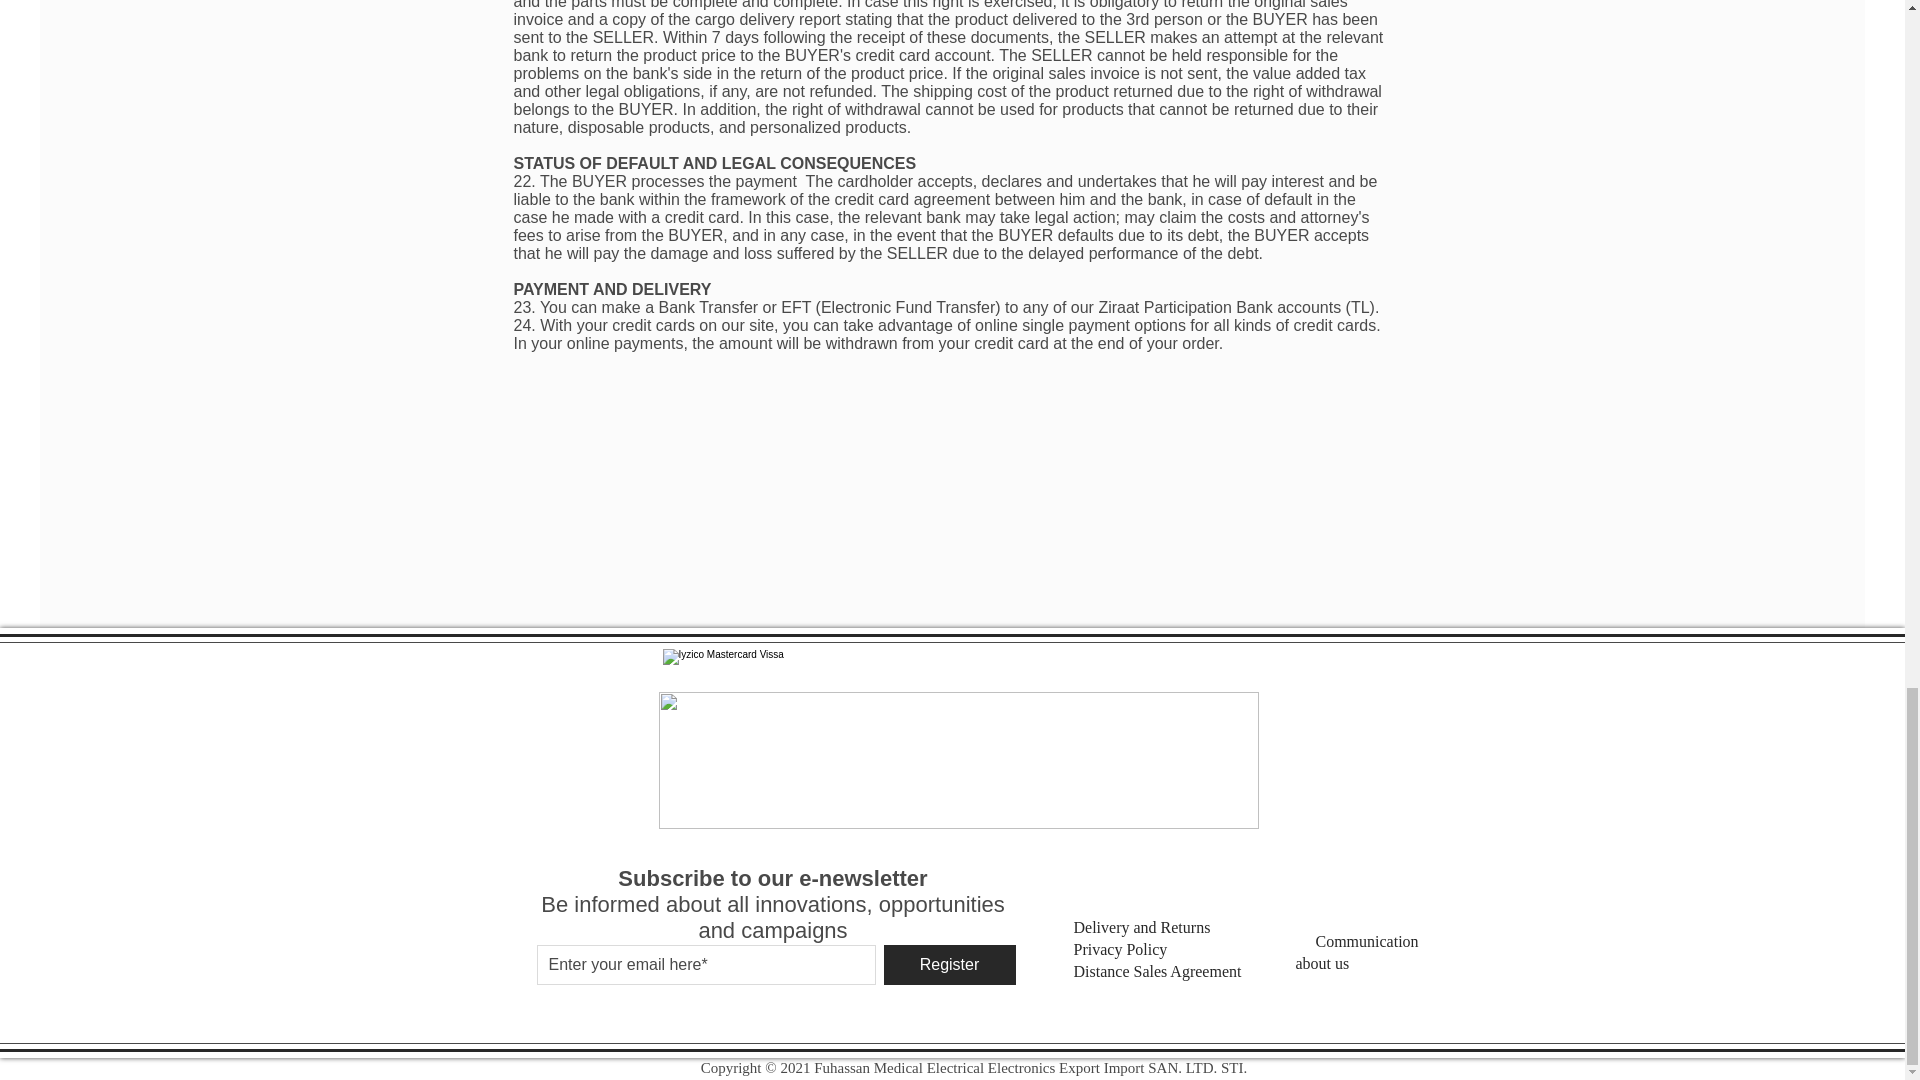 This screenshot has width=1920, height=1080. Describe the element at coordinates (1163, 972) in the screenshot. I see `Distance Sales Agreement` at that location.